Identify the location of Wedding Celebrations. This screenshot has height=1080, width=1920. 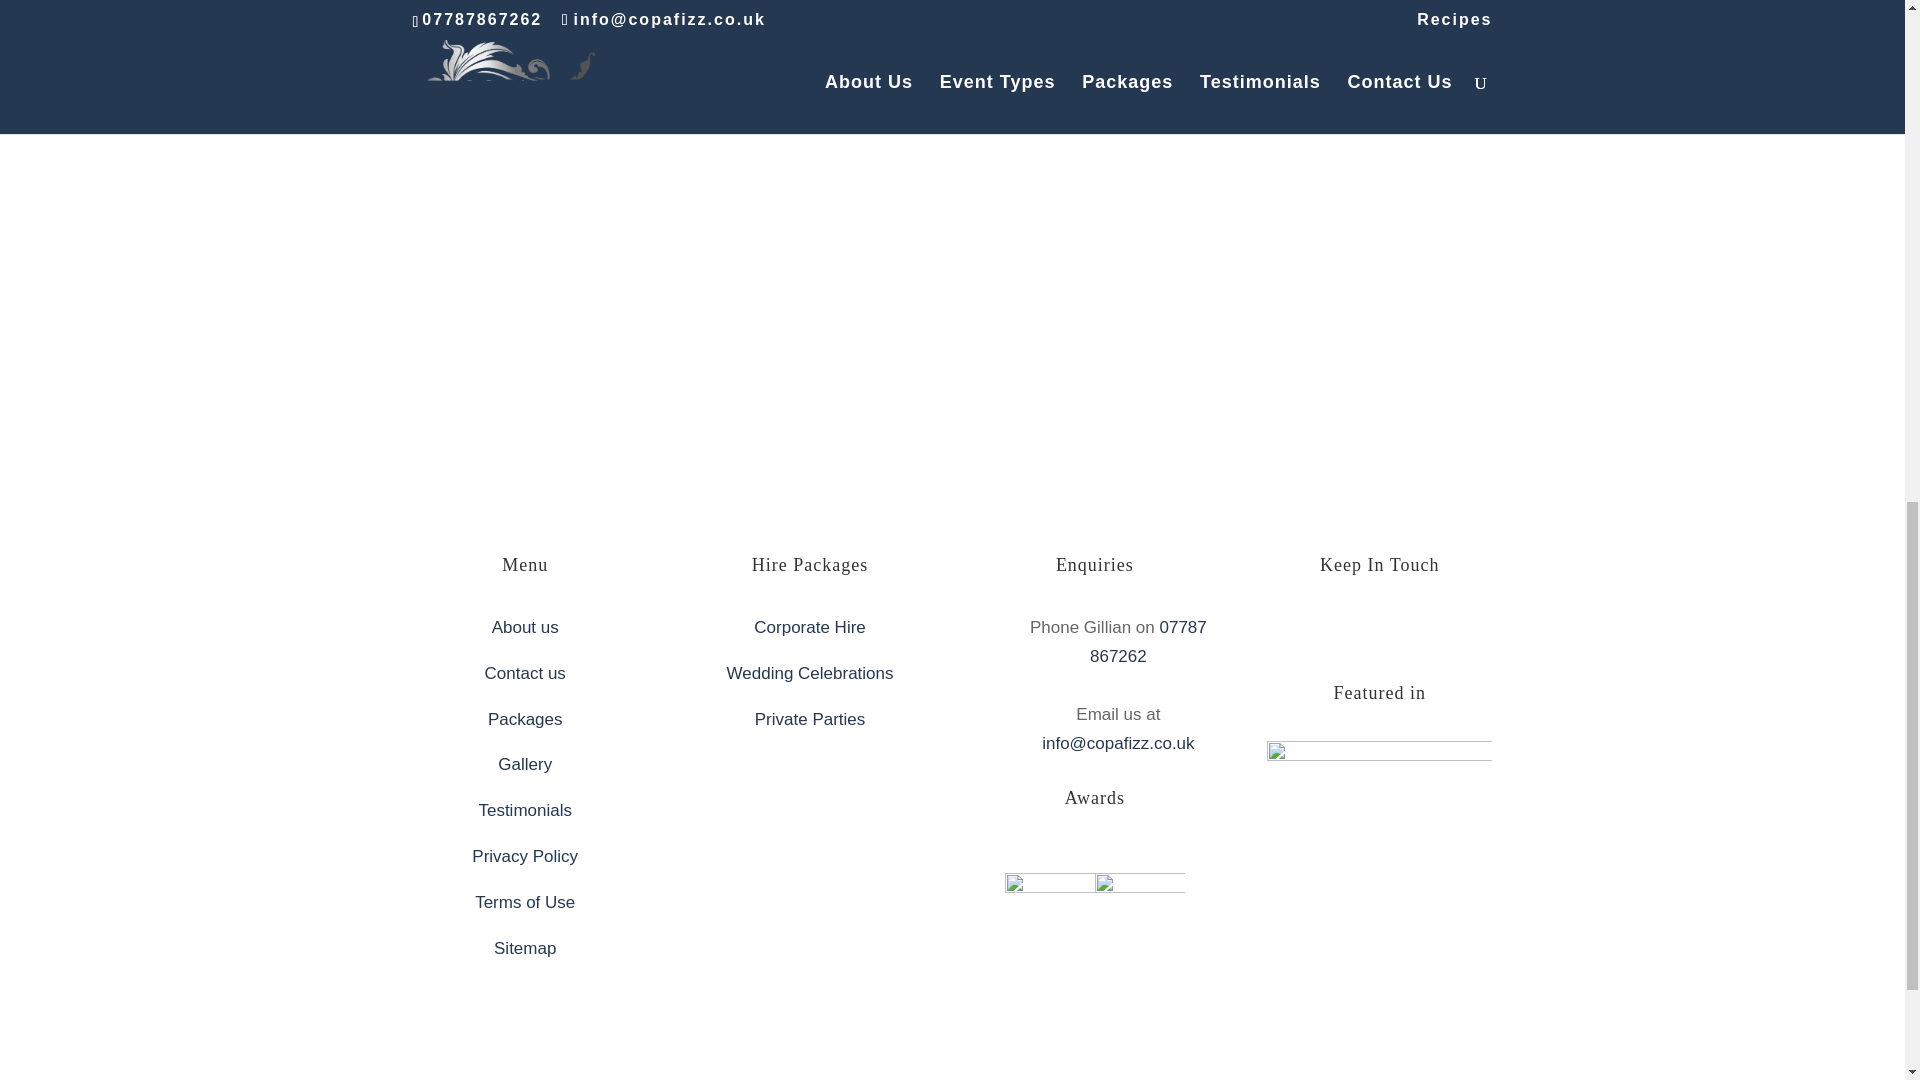
(810, 673).